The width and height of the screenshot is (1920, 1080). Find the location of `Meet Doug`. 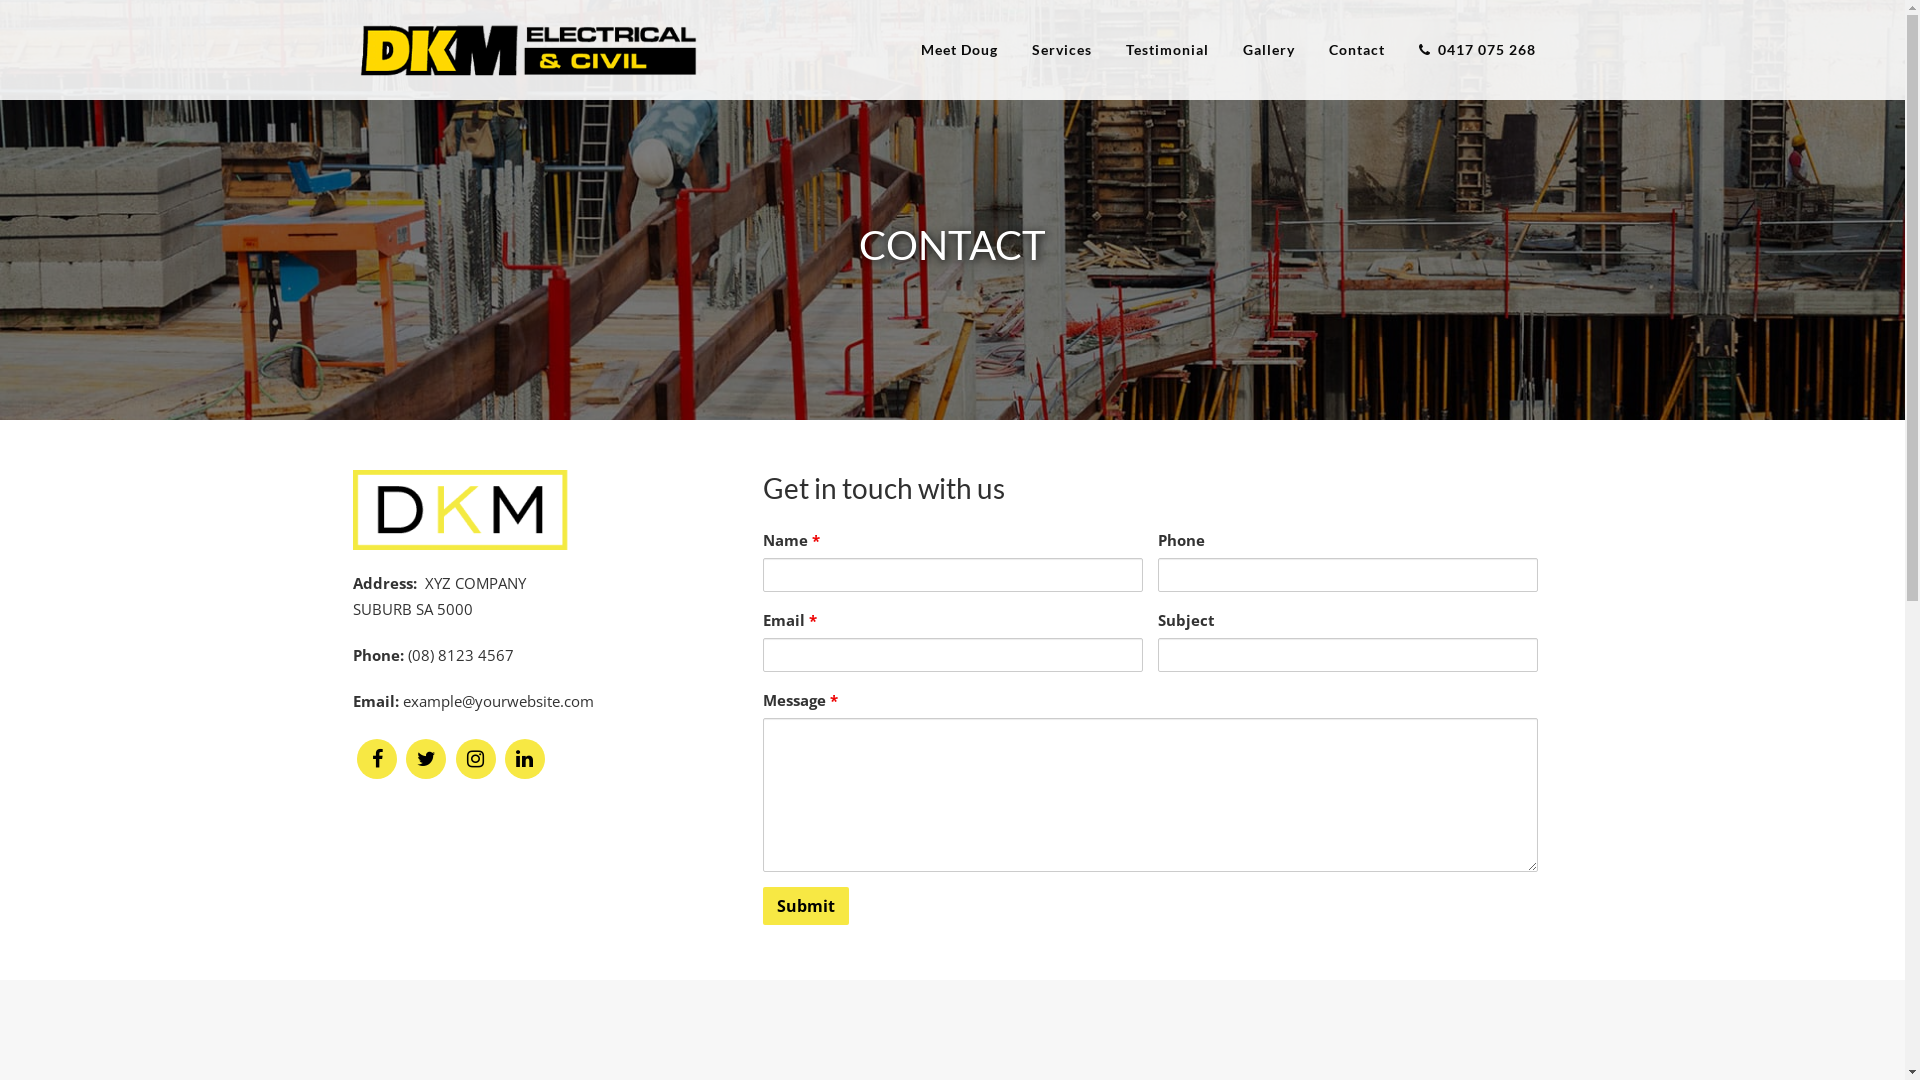

Meet Doug is located at coordinates (960, 50).